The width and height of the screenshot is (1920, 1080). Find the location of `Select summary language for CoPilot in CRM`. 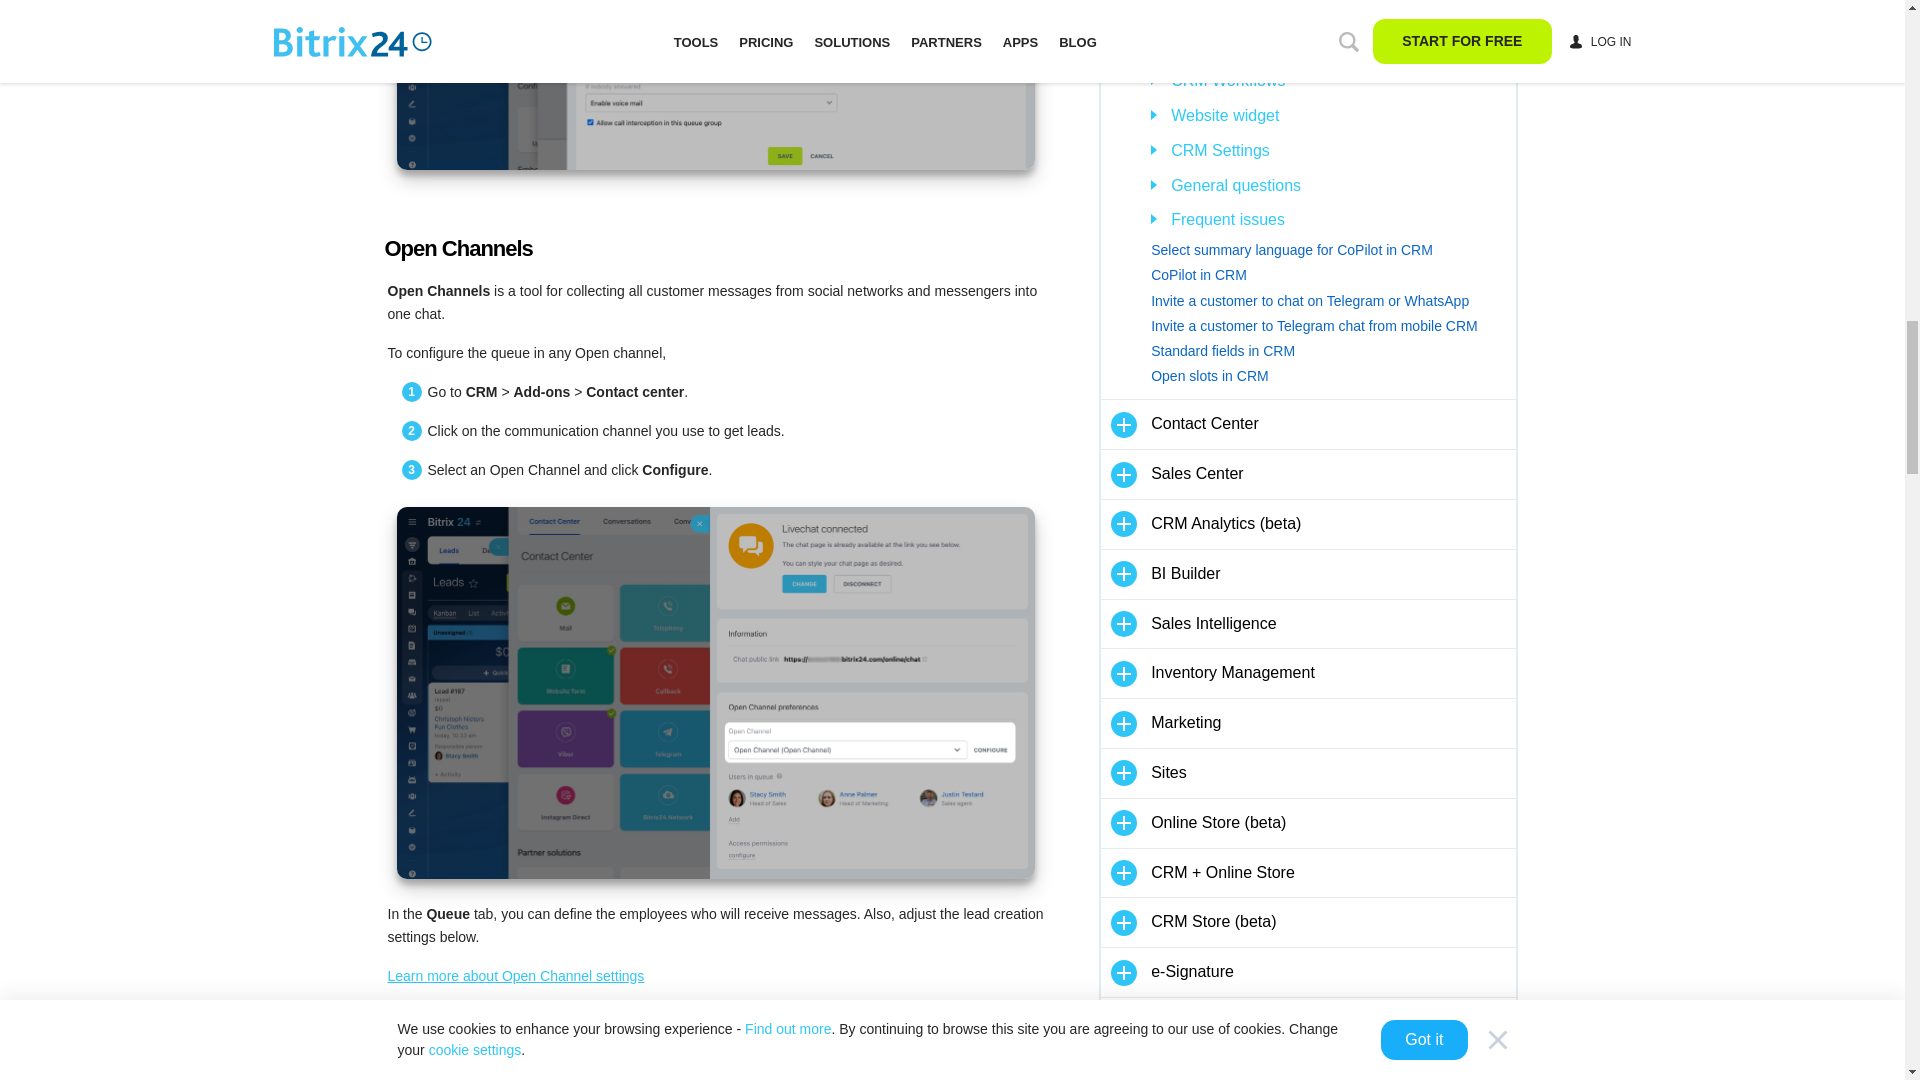

Select summary language for CoPilot in CRM is located at coordinates (1332, 250).